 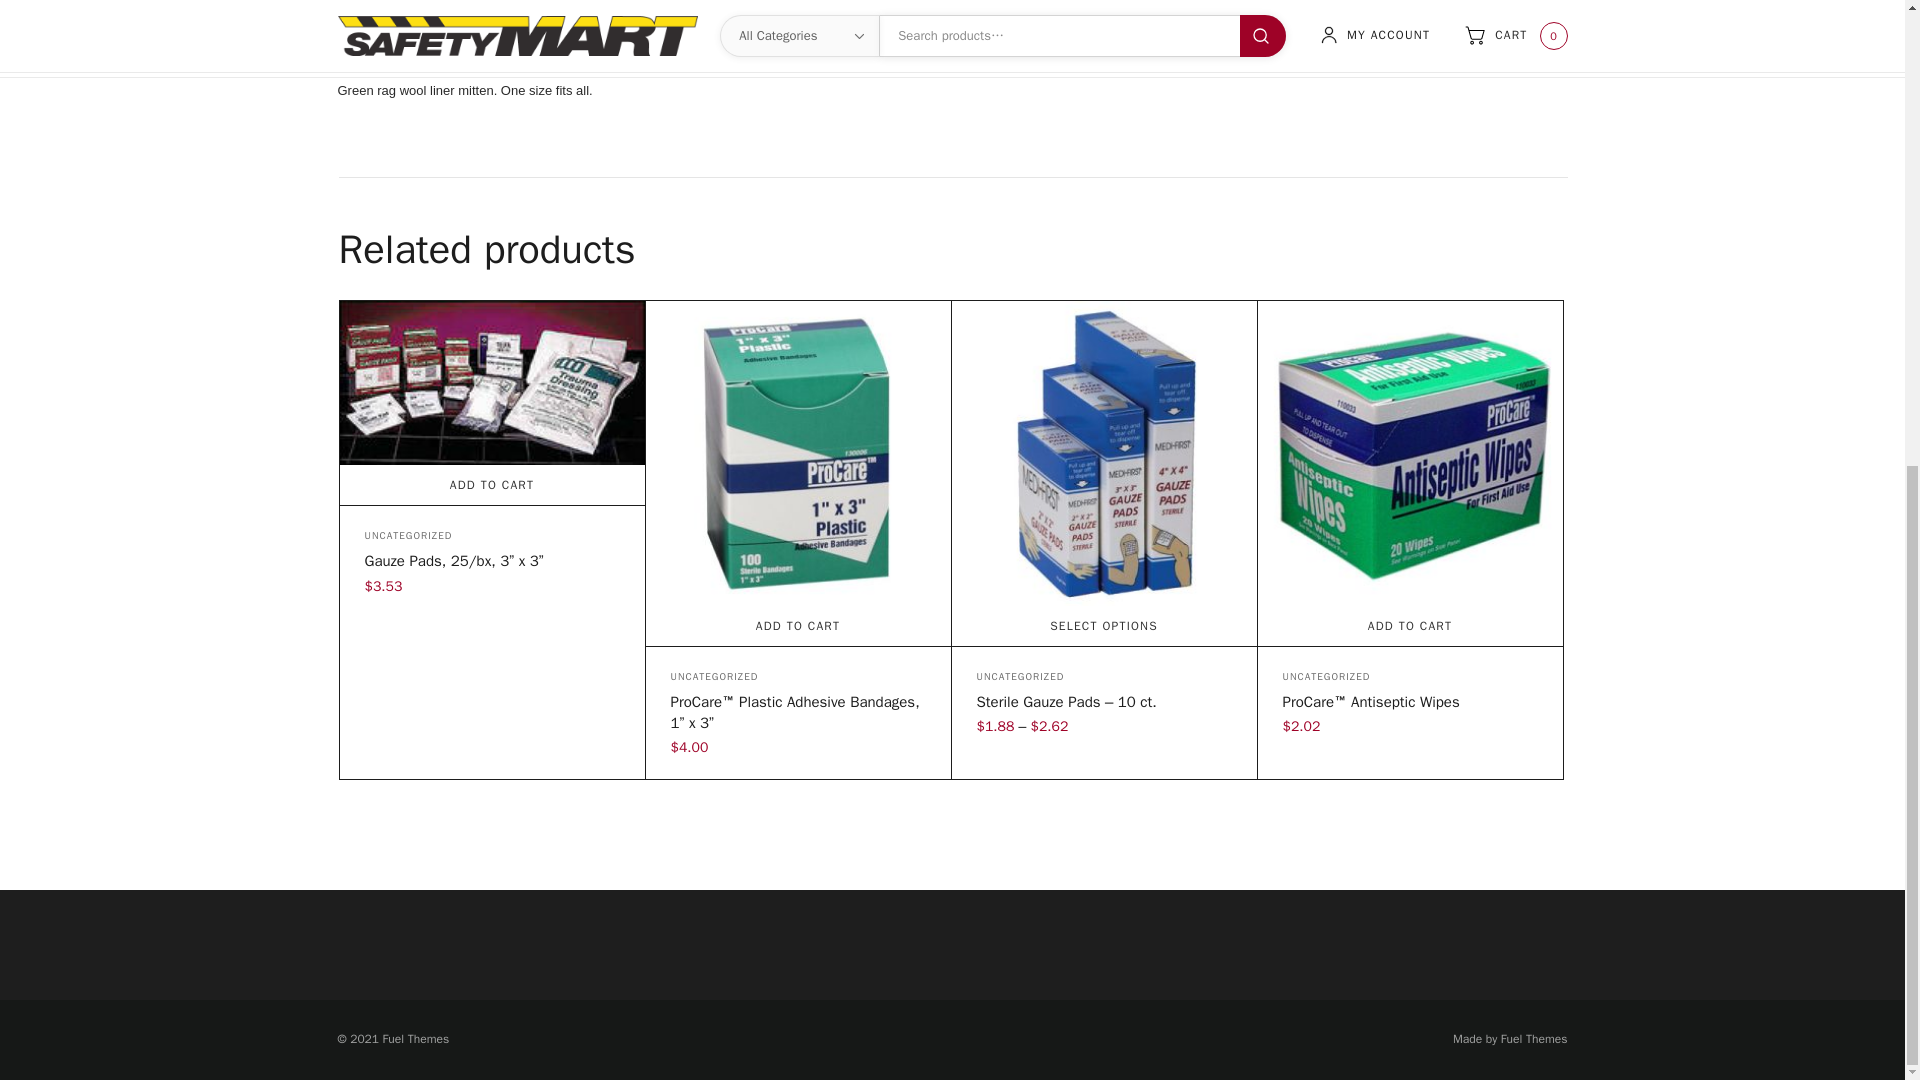 What do you see at coordinates (1104, 625) in the screenshot?
I see `SELECT OPTIONS` at bounding box center [1104, 625].